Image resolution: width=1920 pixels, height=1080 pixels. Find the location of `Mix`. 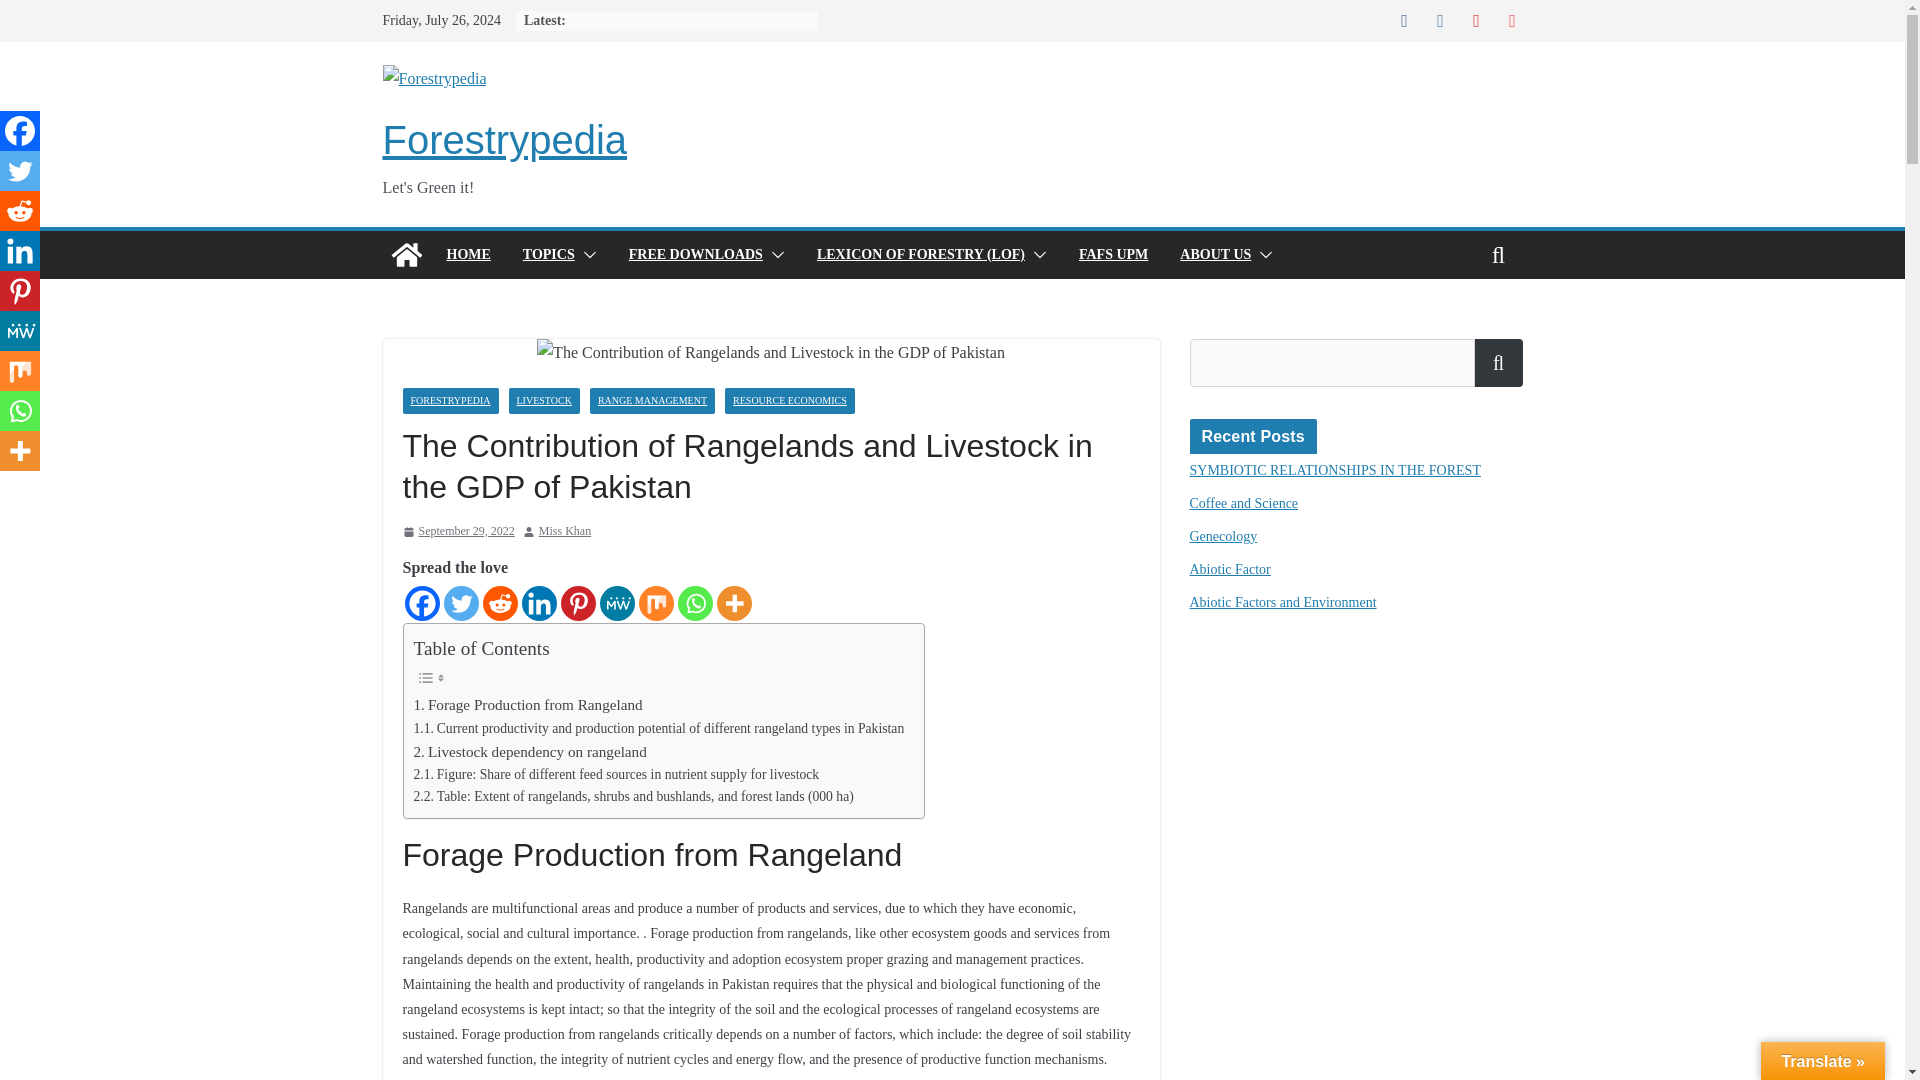

Mix is located at coordinates (655, 604).